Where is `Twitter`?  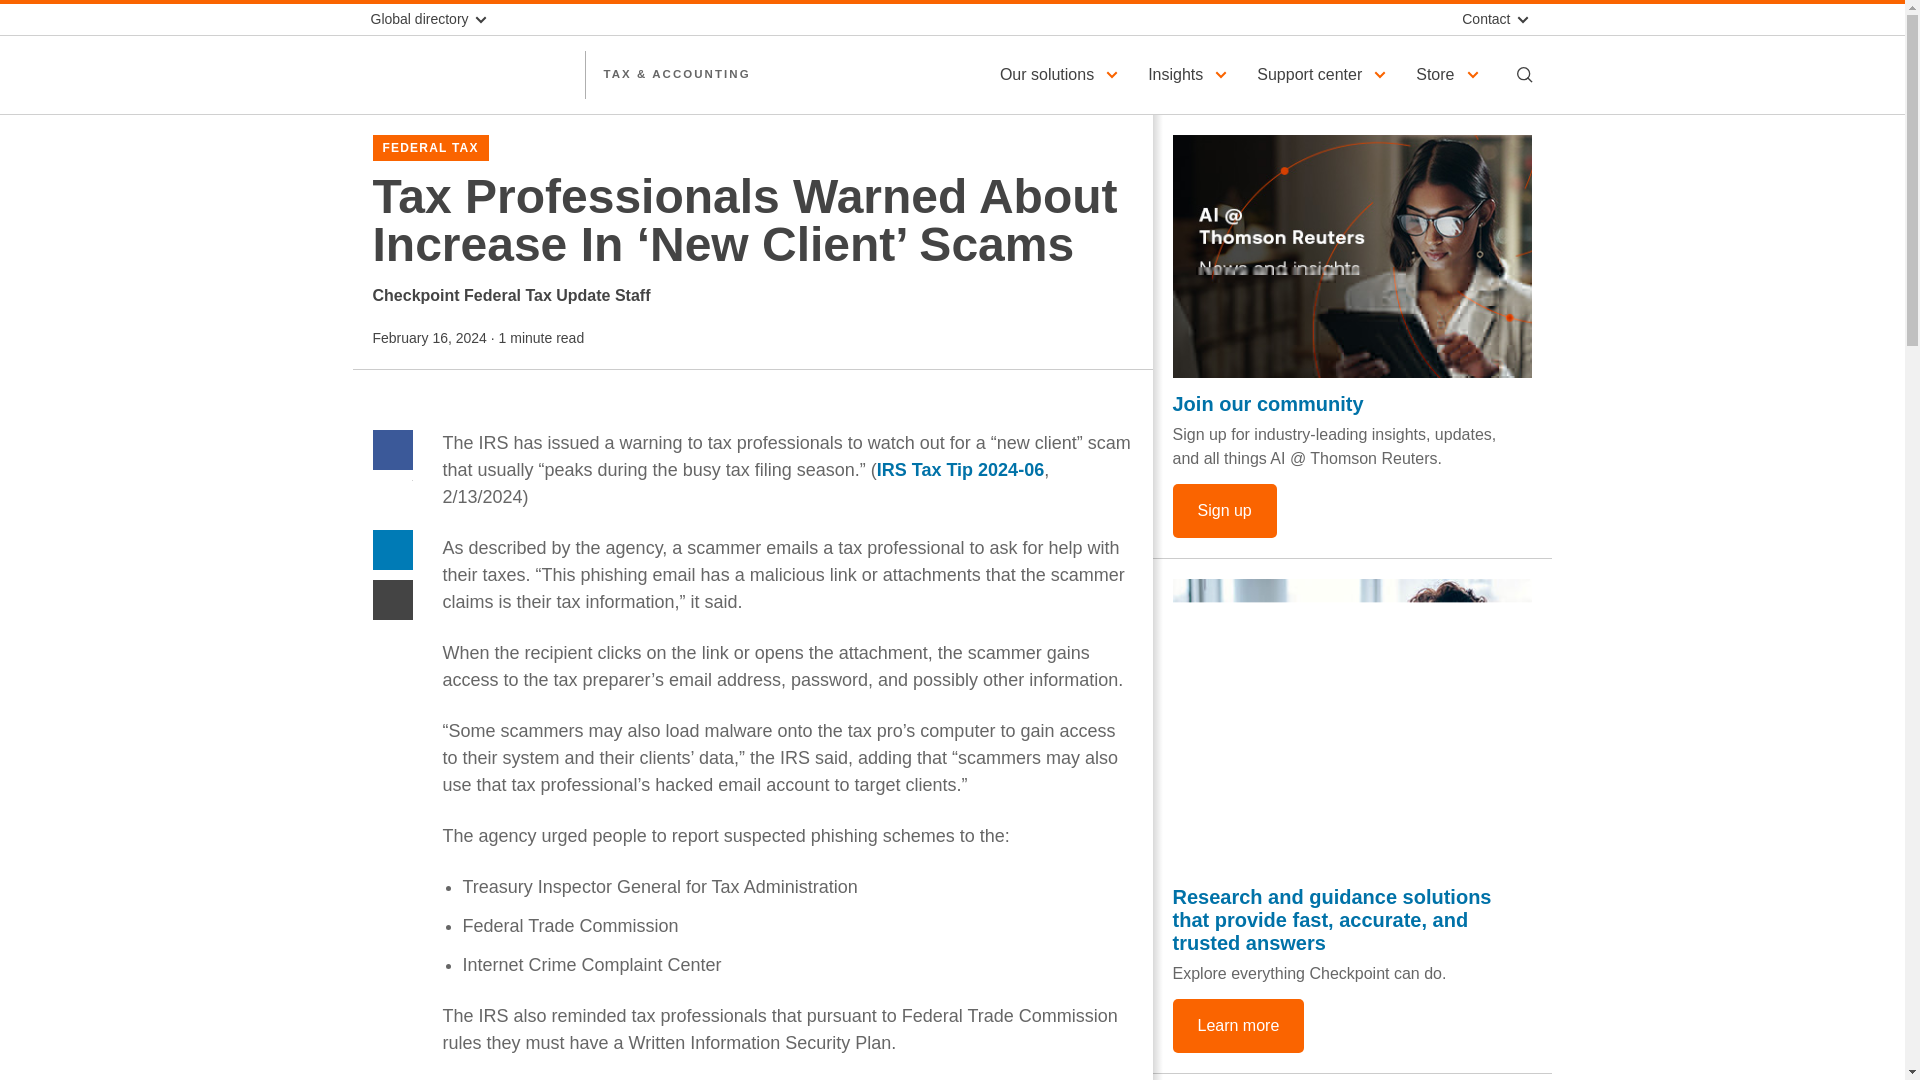
Twitter is located at coordinates (392, 499).